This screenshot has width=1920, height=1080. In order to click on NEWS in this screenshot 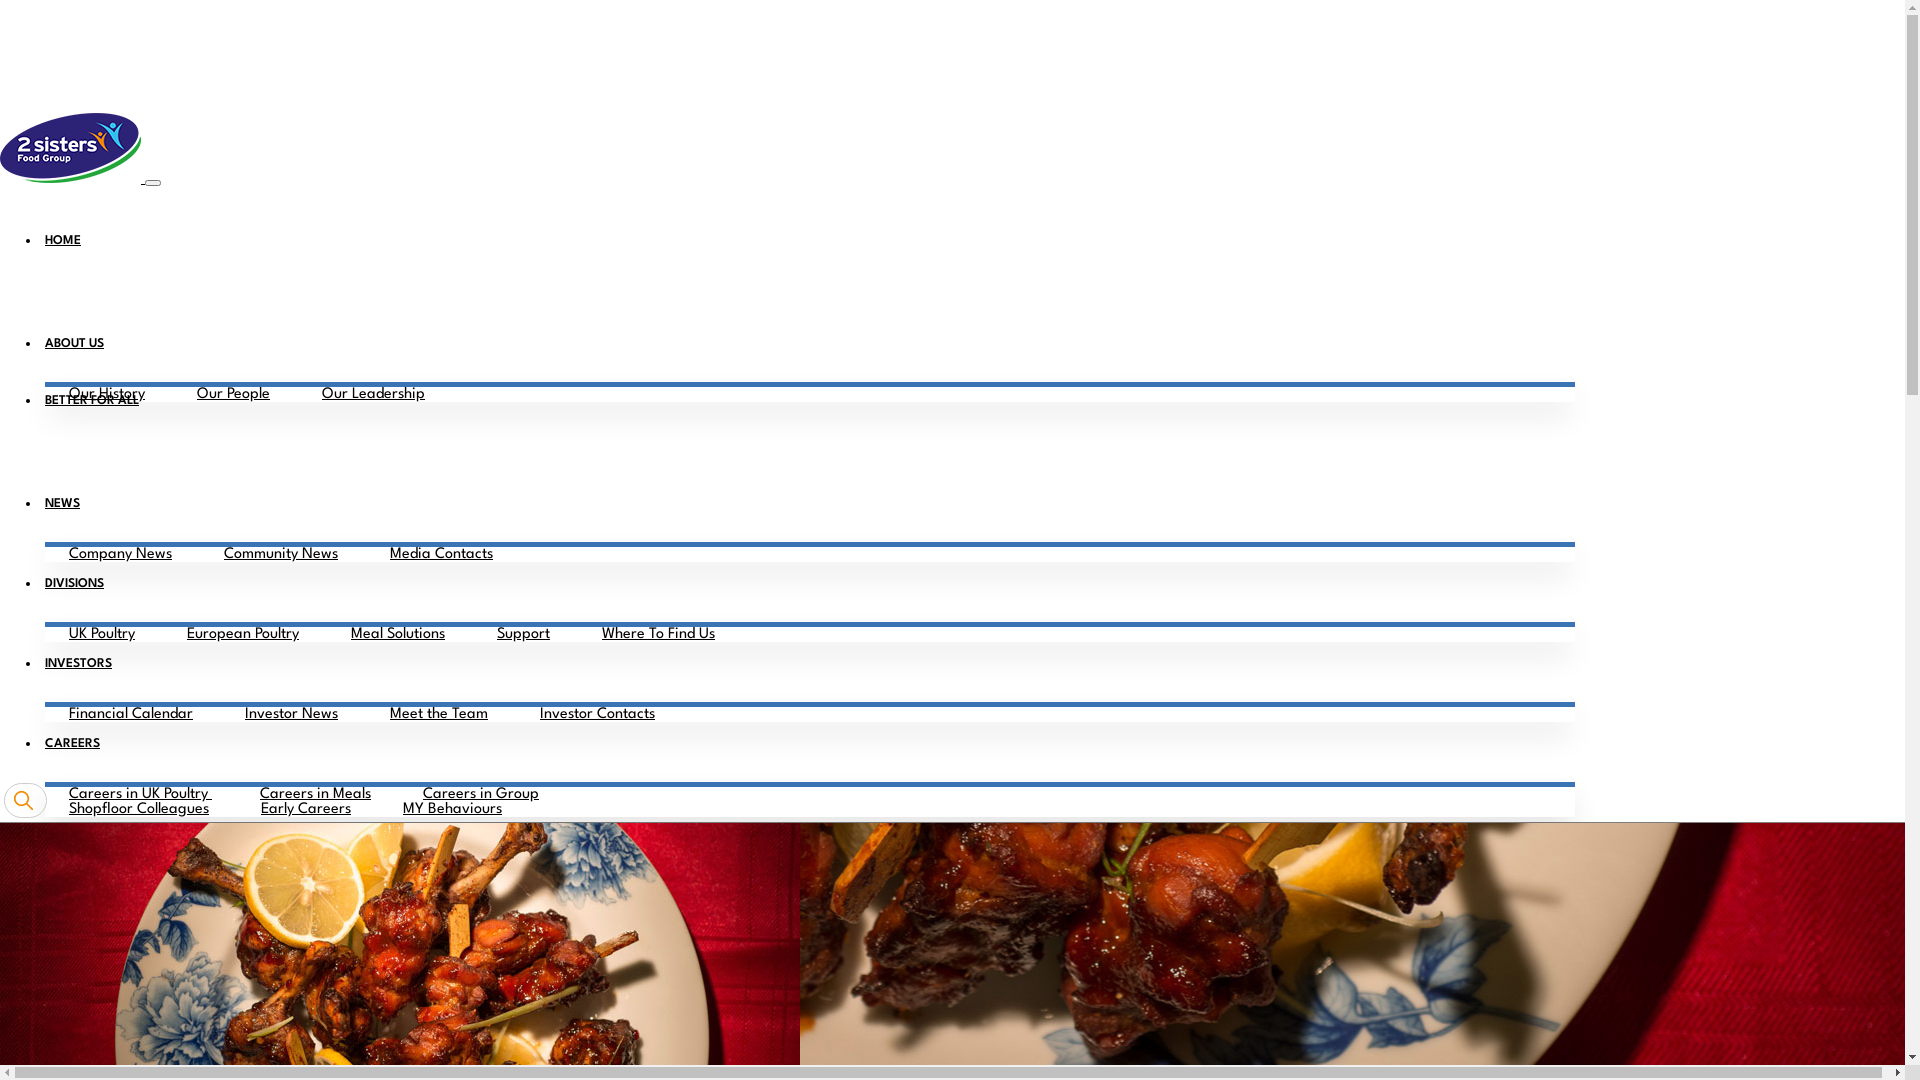, I will do `click(62, 504)`.